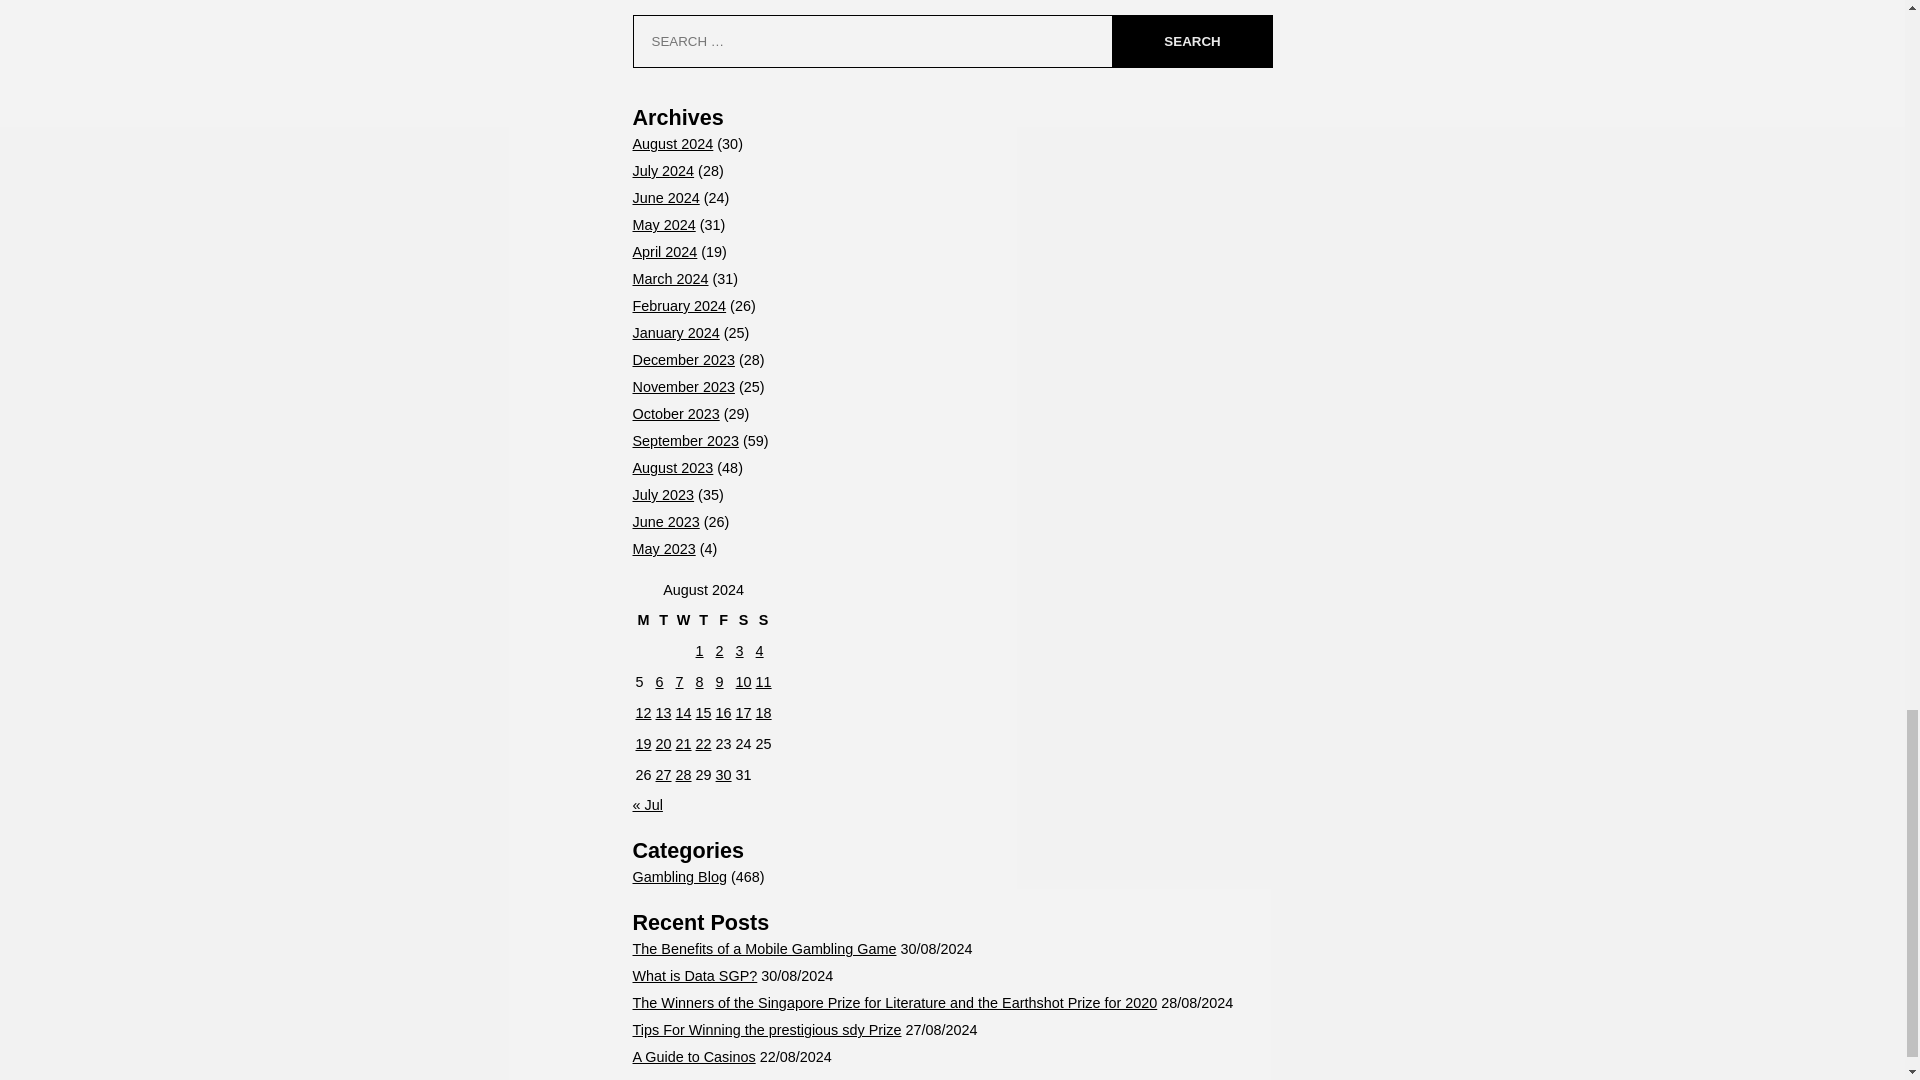  What do you see at coordinates (744, 713) in the screenshot?
I see `17` at bounding box center [744, 713].